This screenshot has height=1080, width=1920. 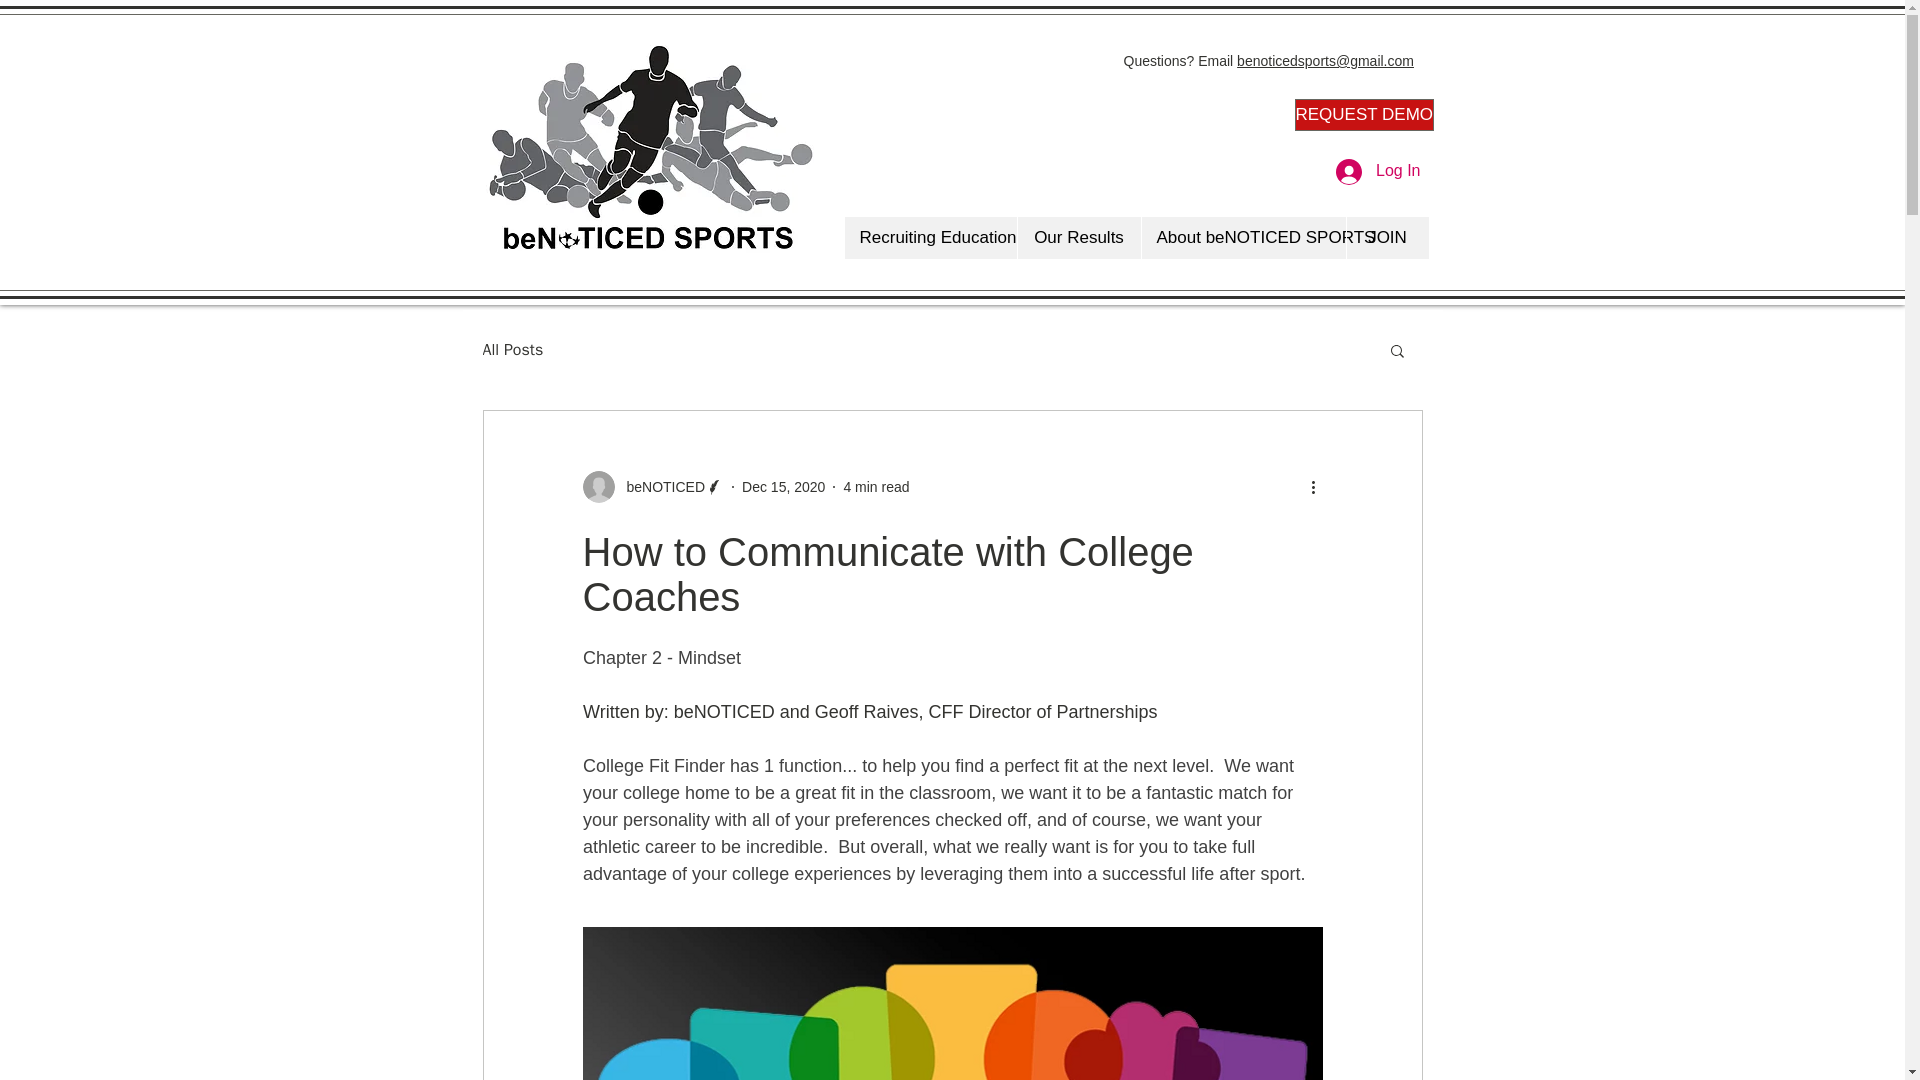 What do you see at coordinates (659, 486) in the screenshot?
I see `beNOTICED` at bounding box center [659, 486].